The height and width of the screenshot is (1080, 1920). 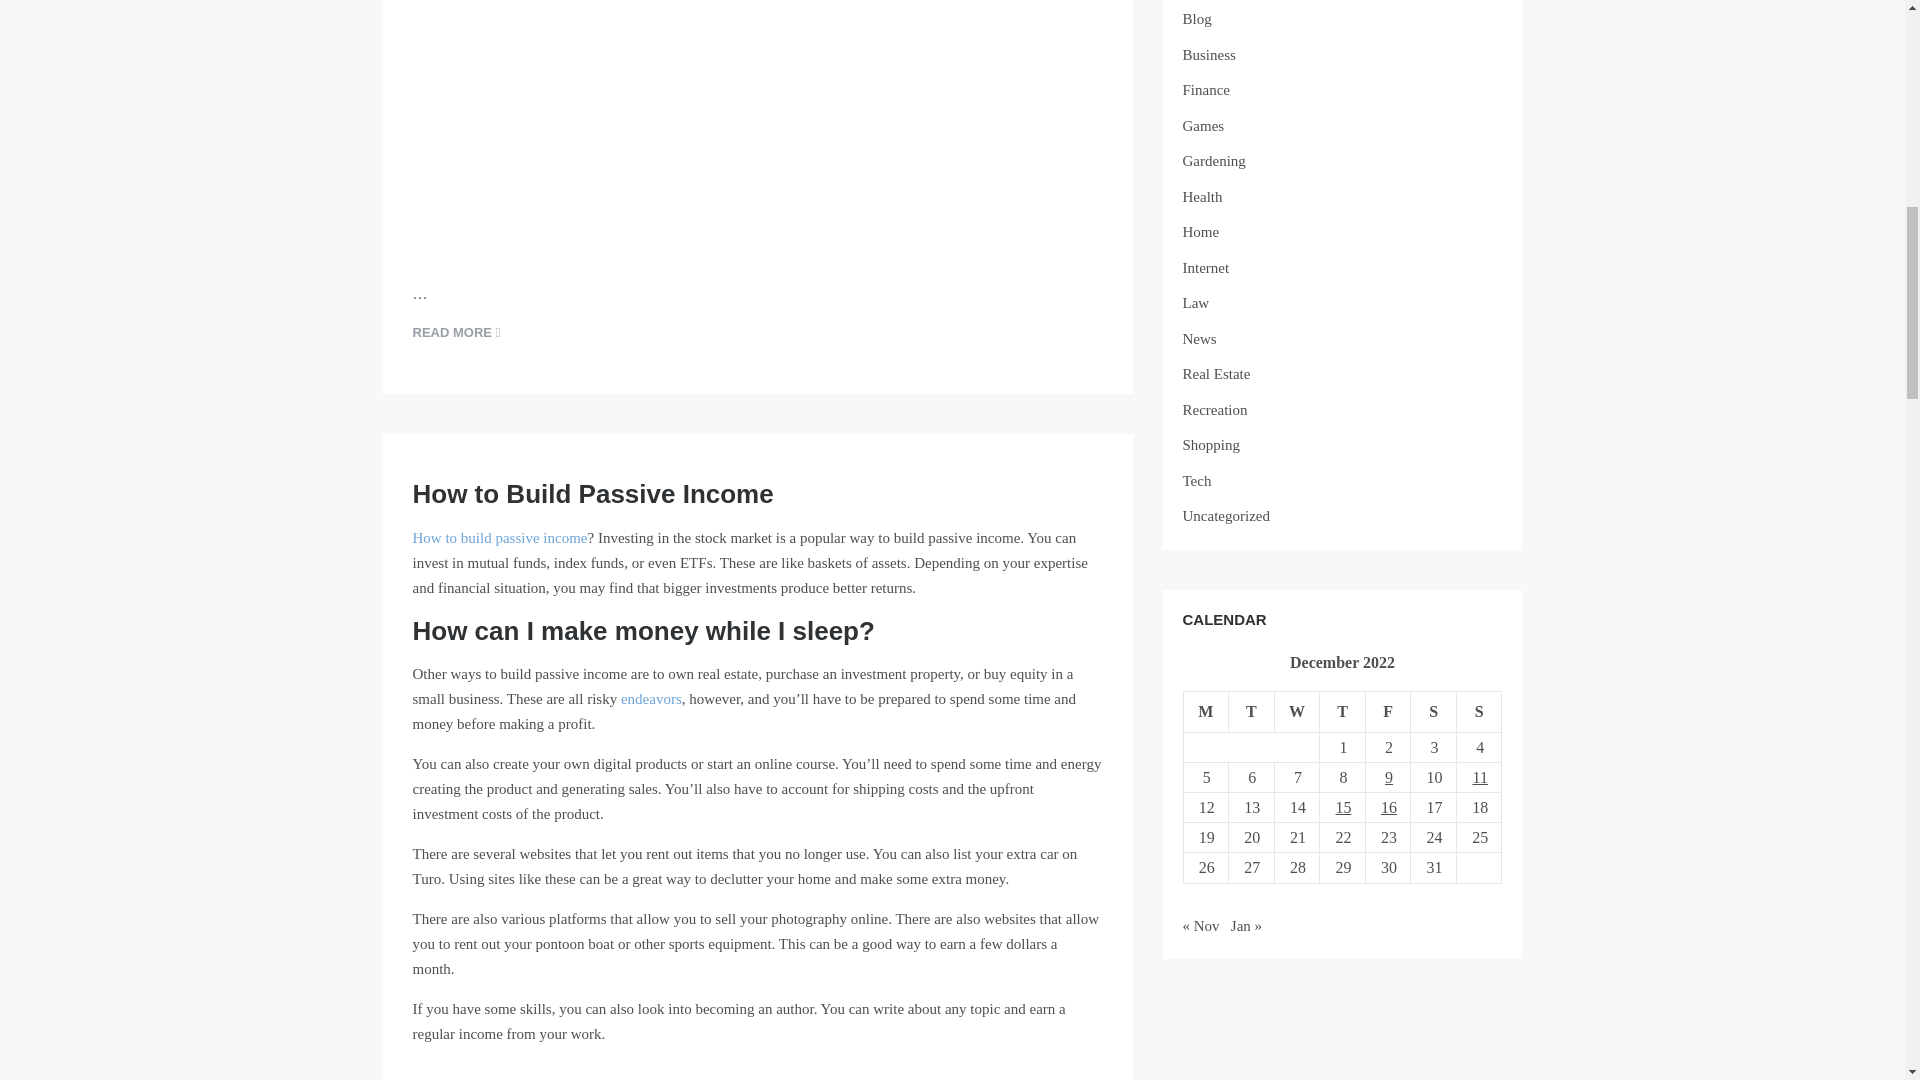 What do you see at coordinates (456, 332) in the screenshot?
I see `READ MORE` at bounding box center [456, 332].